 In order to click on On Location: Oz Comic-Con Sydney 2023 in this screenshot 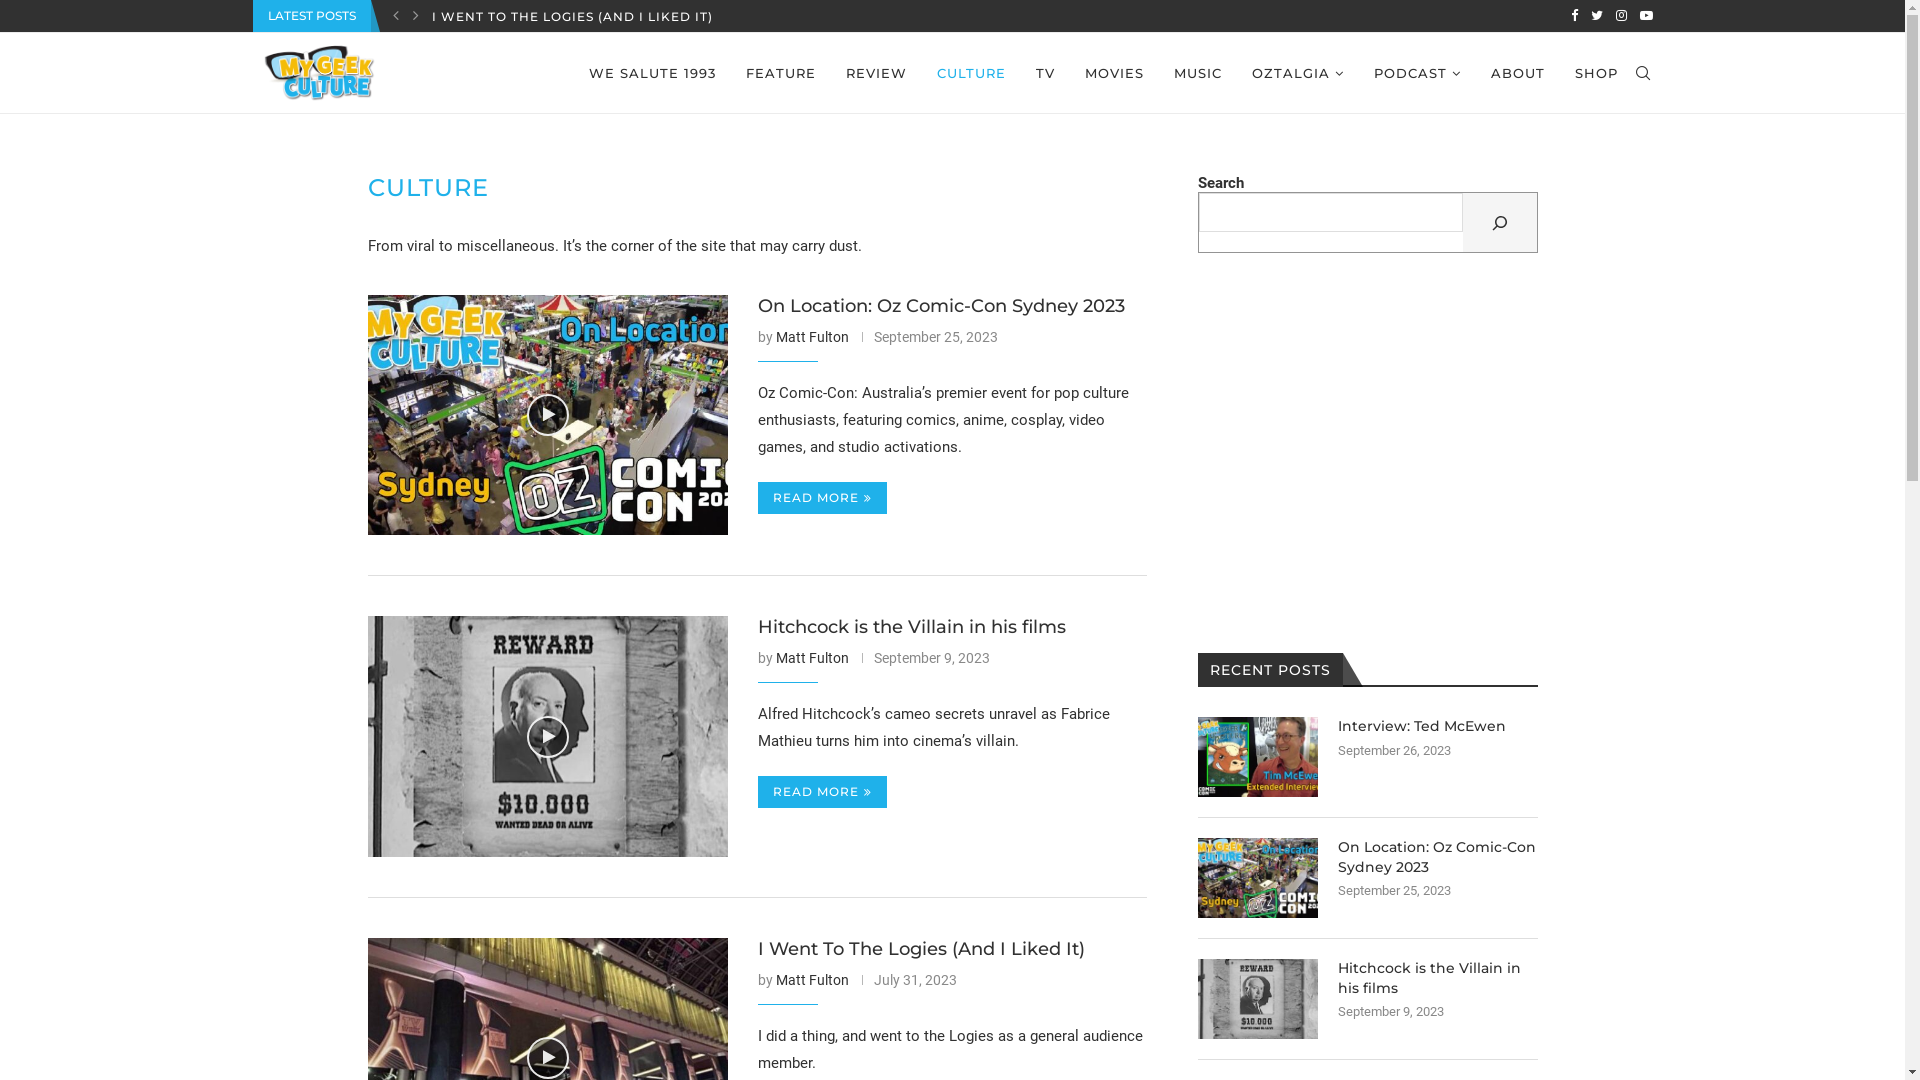, I will do `click(1258, 878)`.